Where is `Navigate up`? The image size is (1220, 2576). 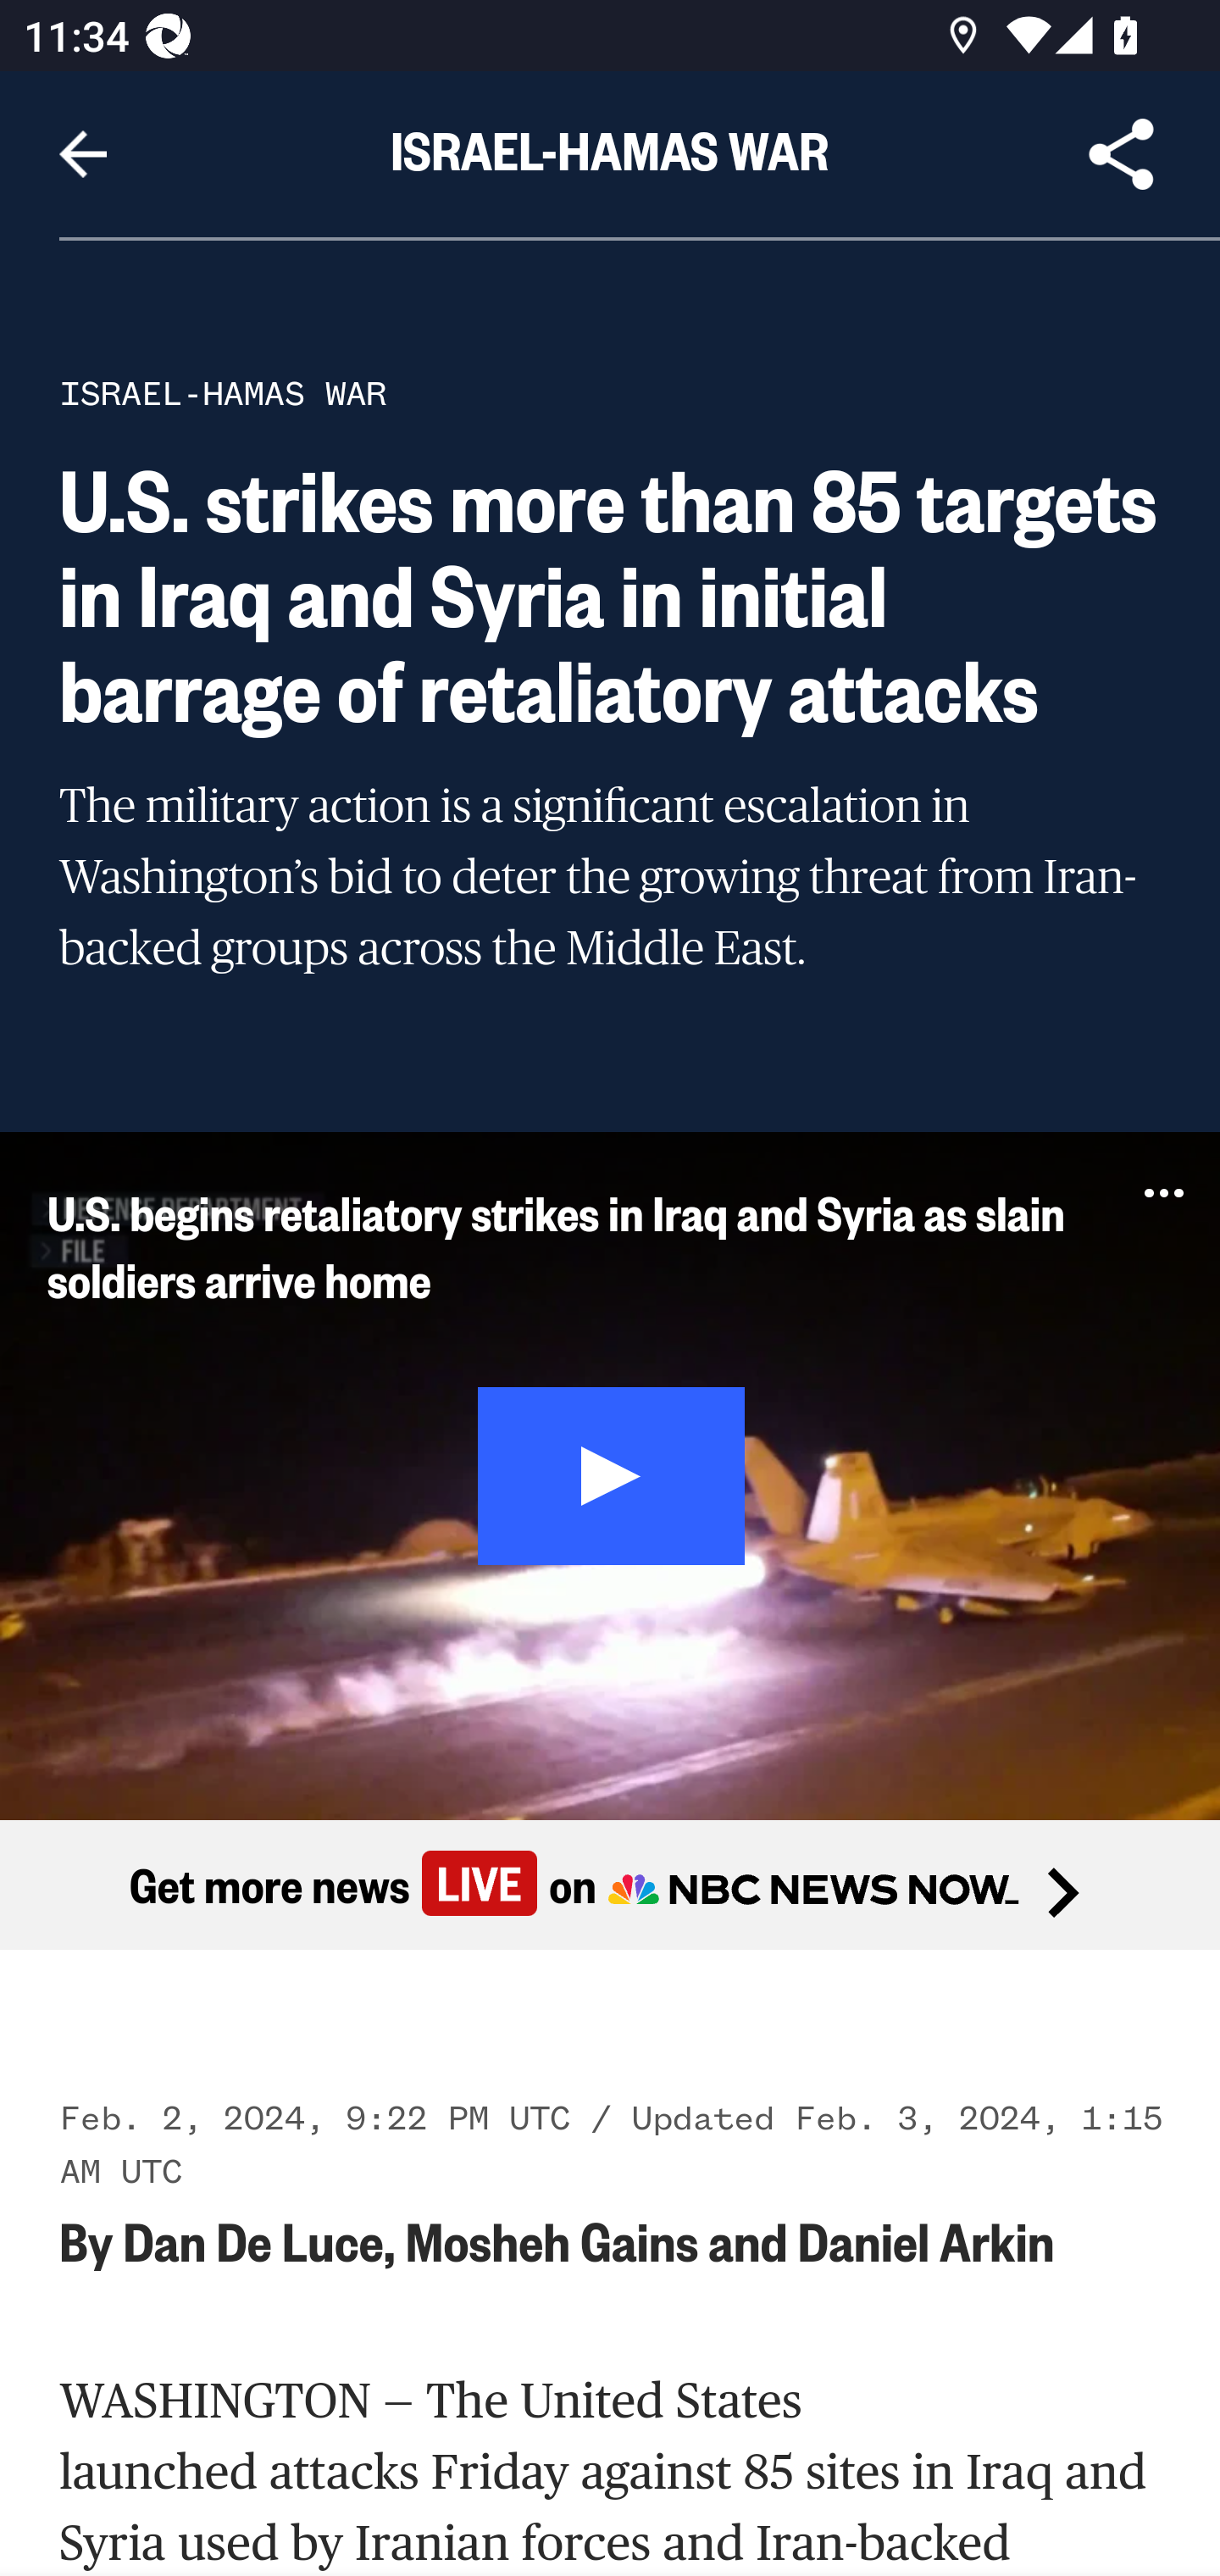 Navigate up is located at coordinates (83, 154).